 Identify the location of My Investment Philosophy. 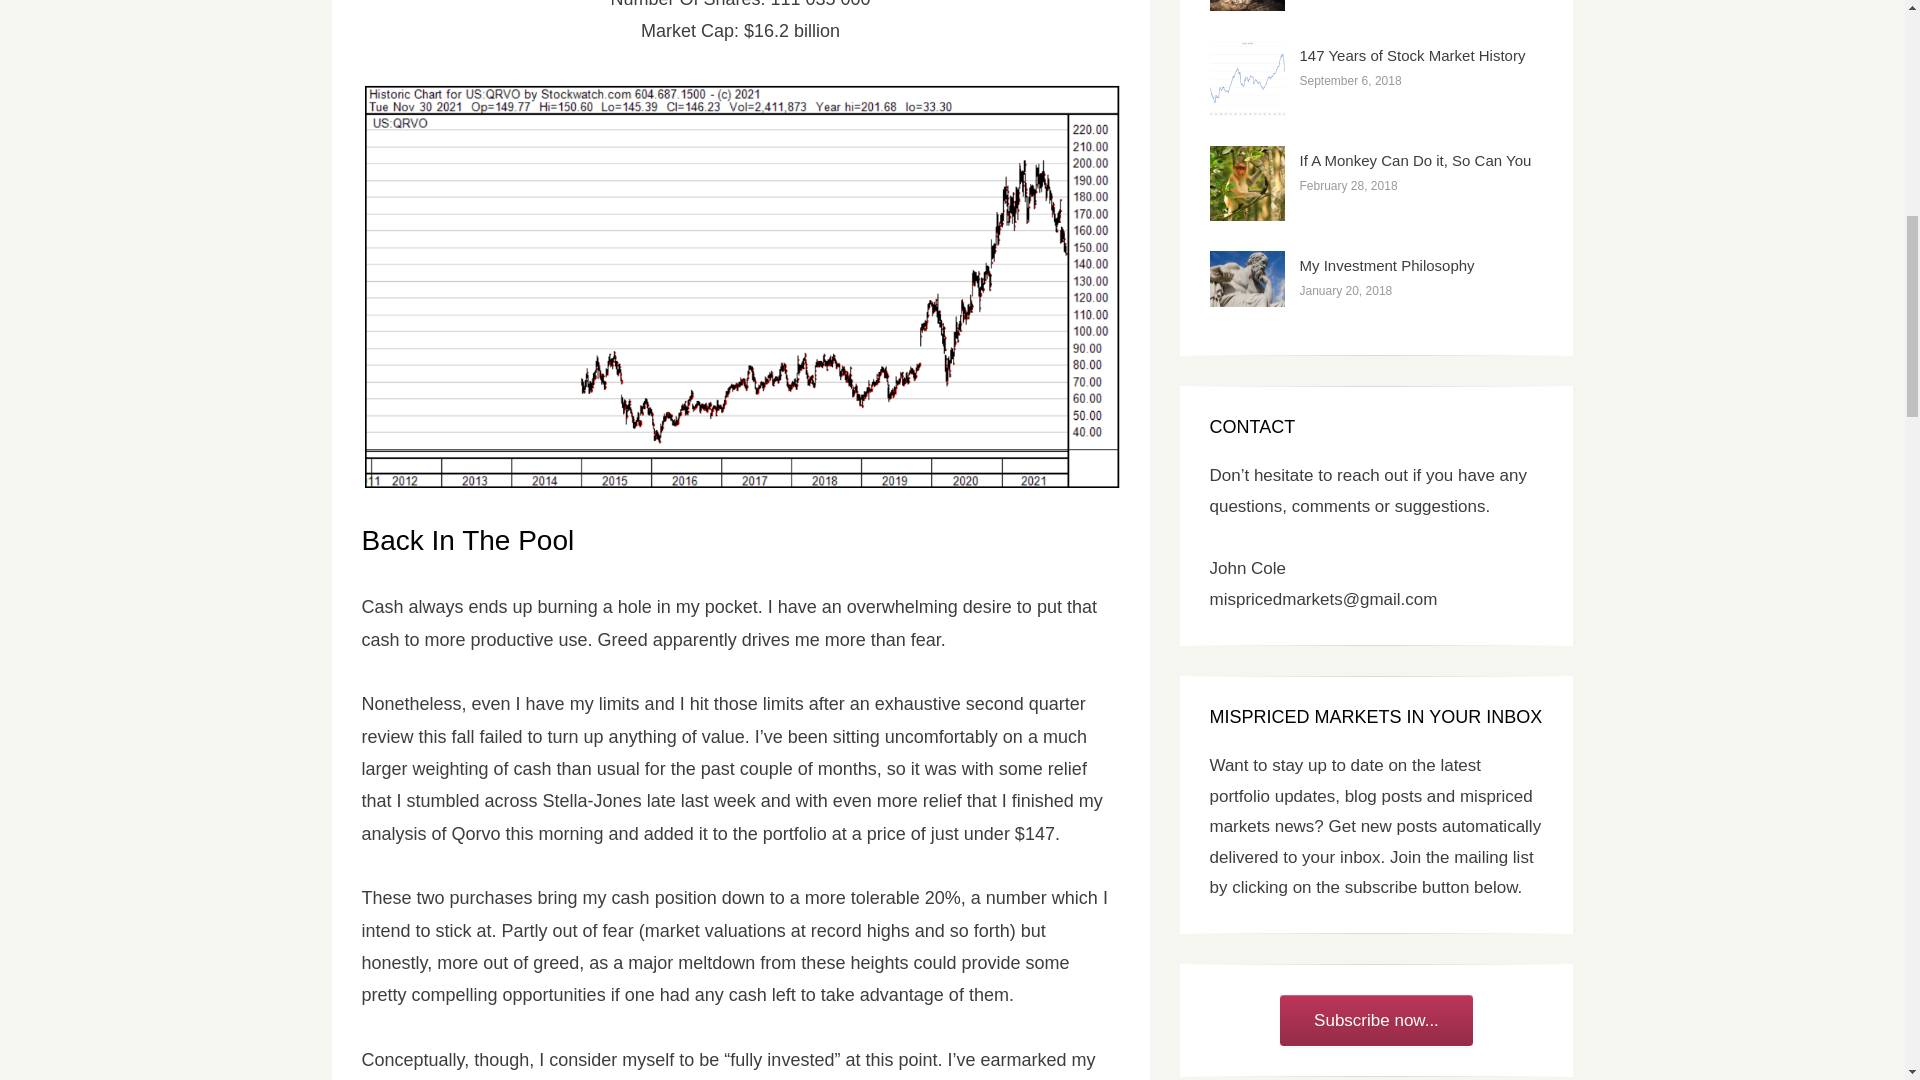
(1386, 266).